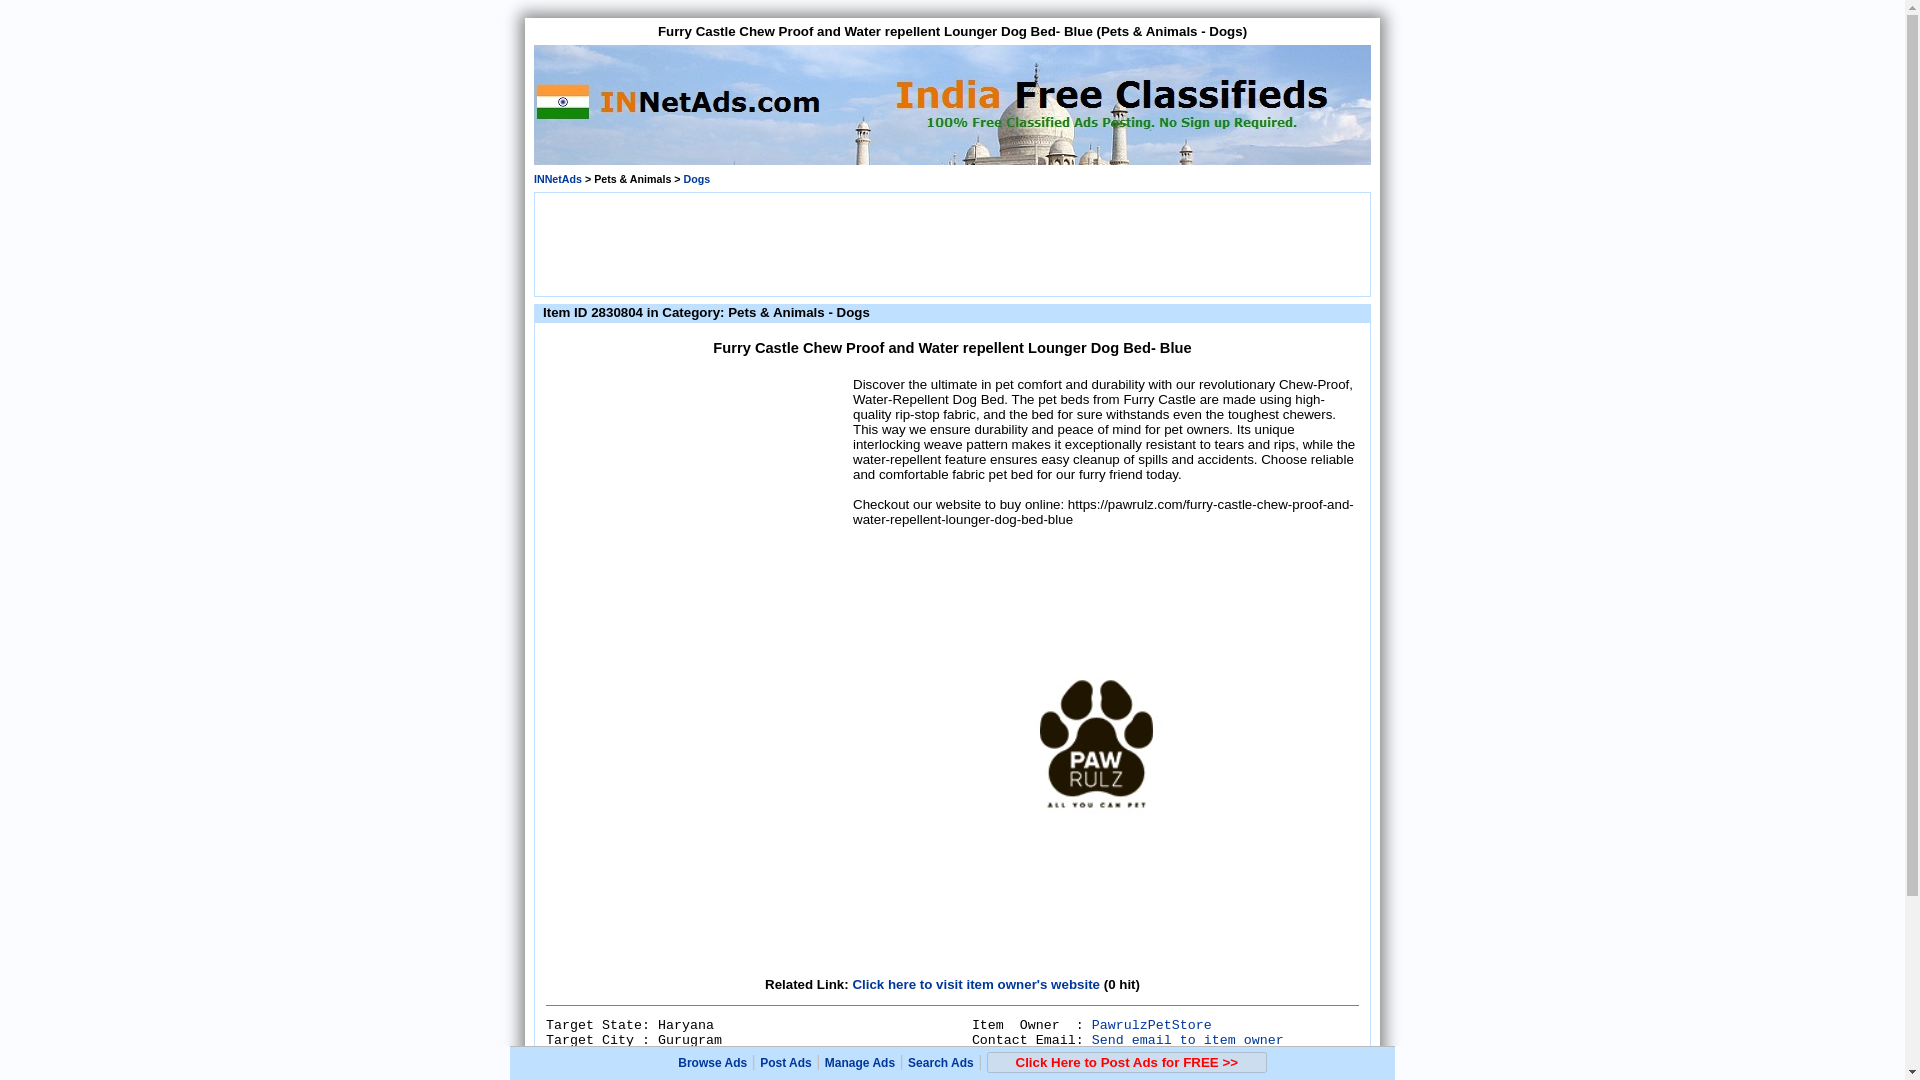  I want to click on Manage Ads, so click(860, 1063).